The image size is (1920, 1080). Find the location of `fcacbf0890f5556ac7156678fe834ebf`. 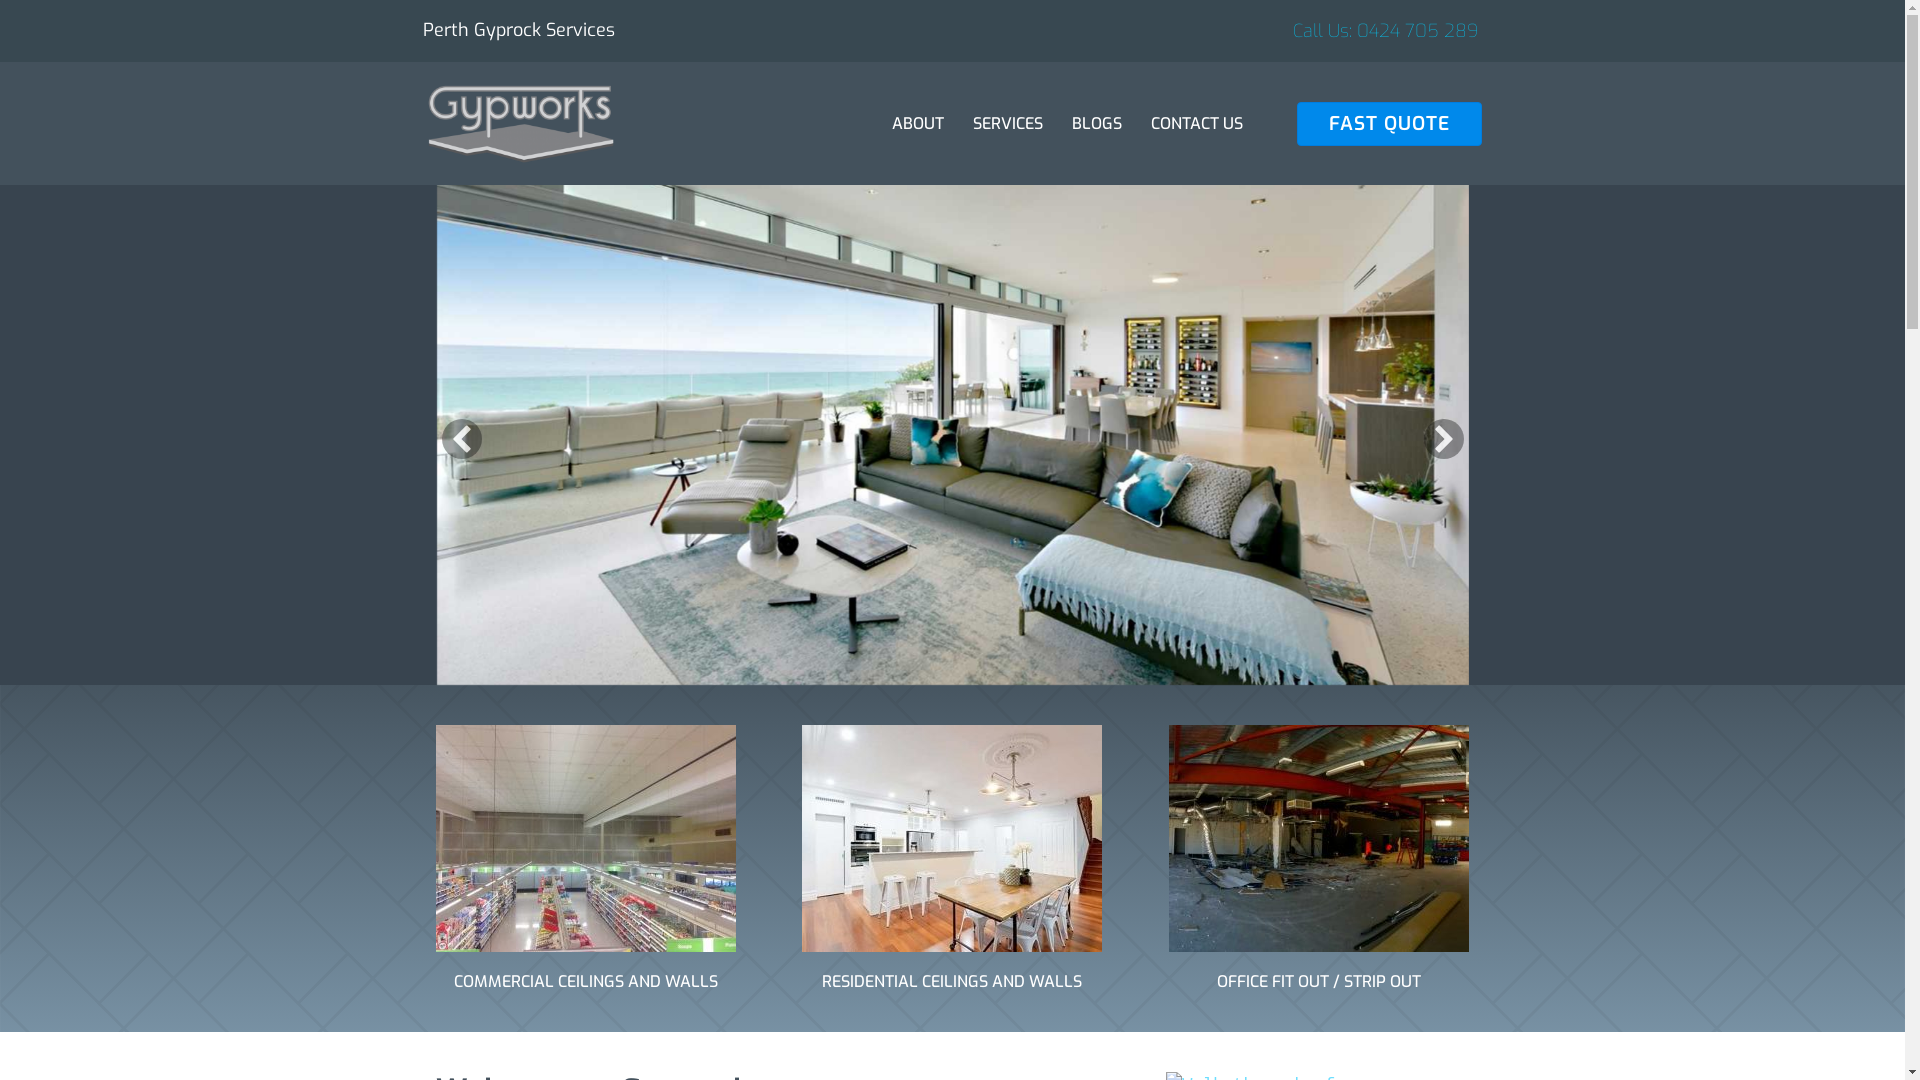

fcacbf0890f5556ac7156678fe834ebf is located at coordinates (1319, 838).